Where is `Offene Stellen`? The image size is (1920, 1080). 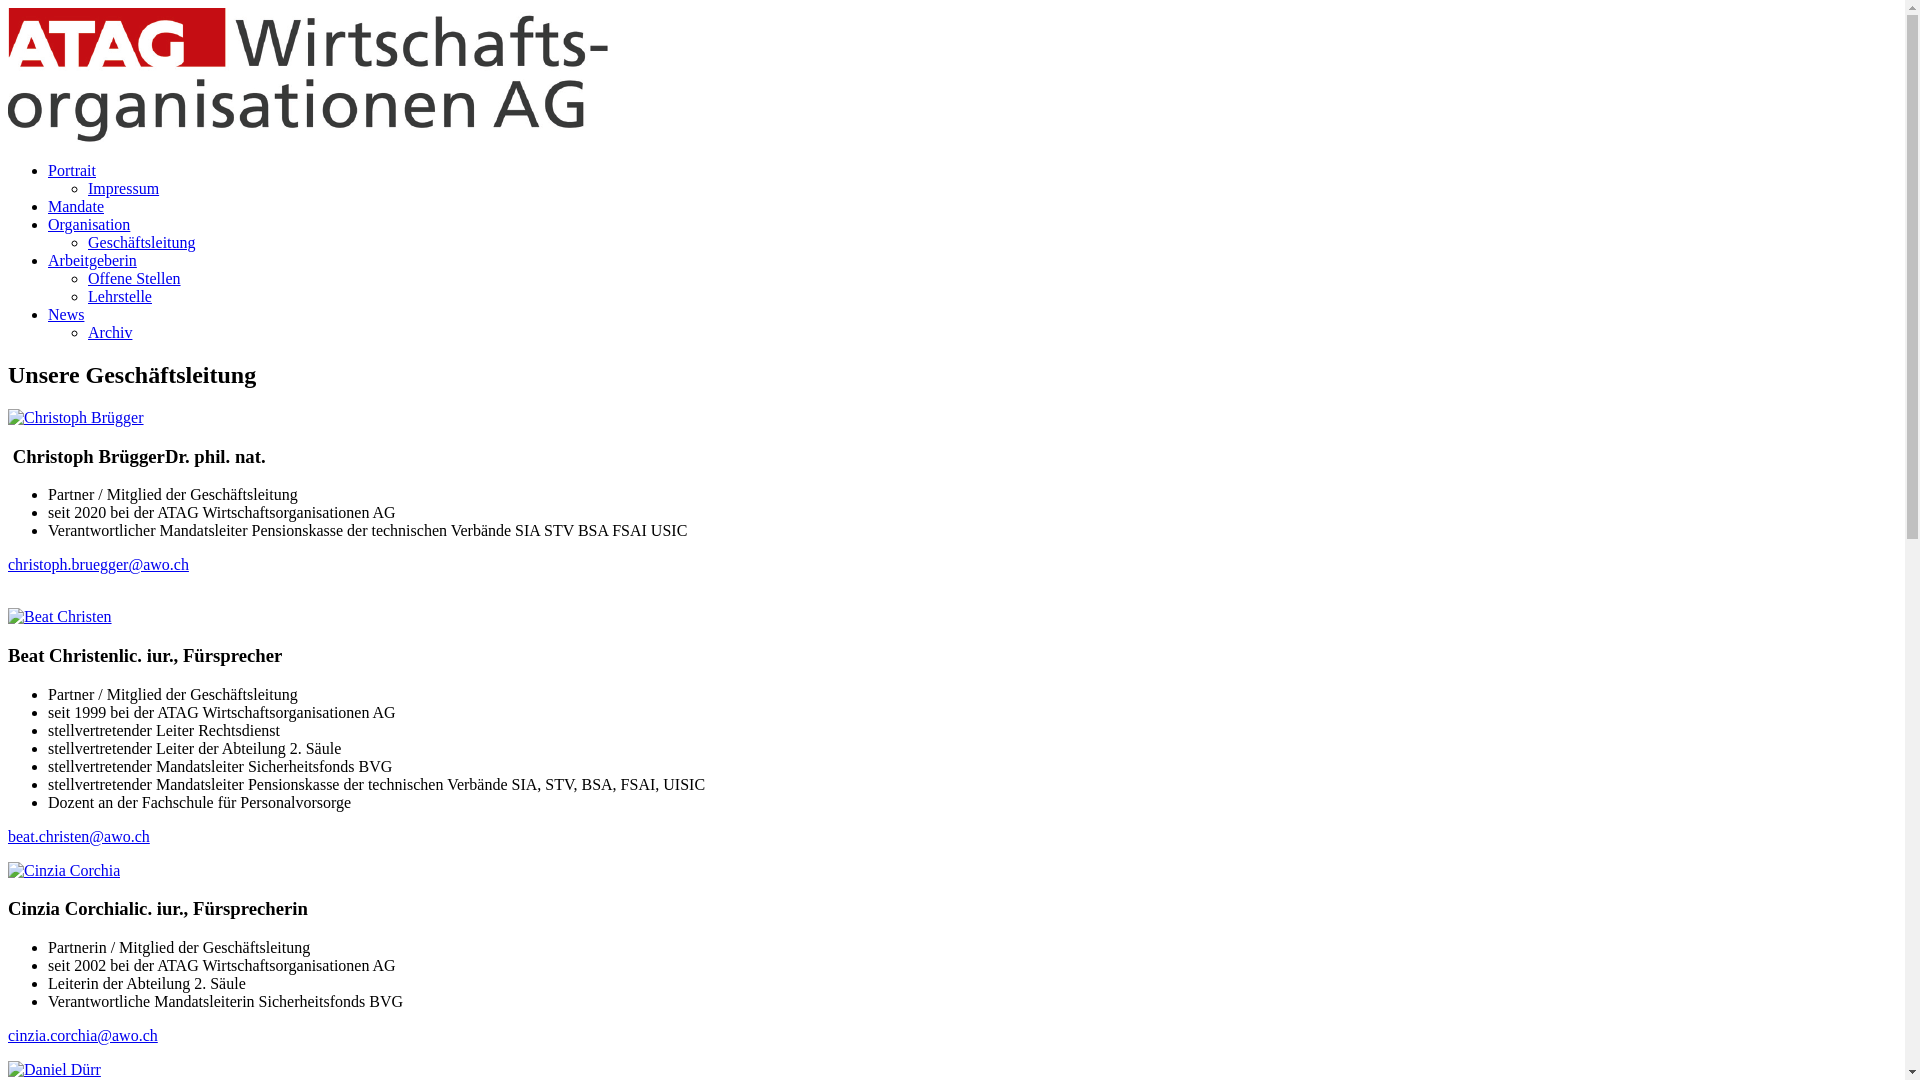
Offene Stellen is located at coordinates (134, 278).